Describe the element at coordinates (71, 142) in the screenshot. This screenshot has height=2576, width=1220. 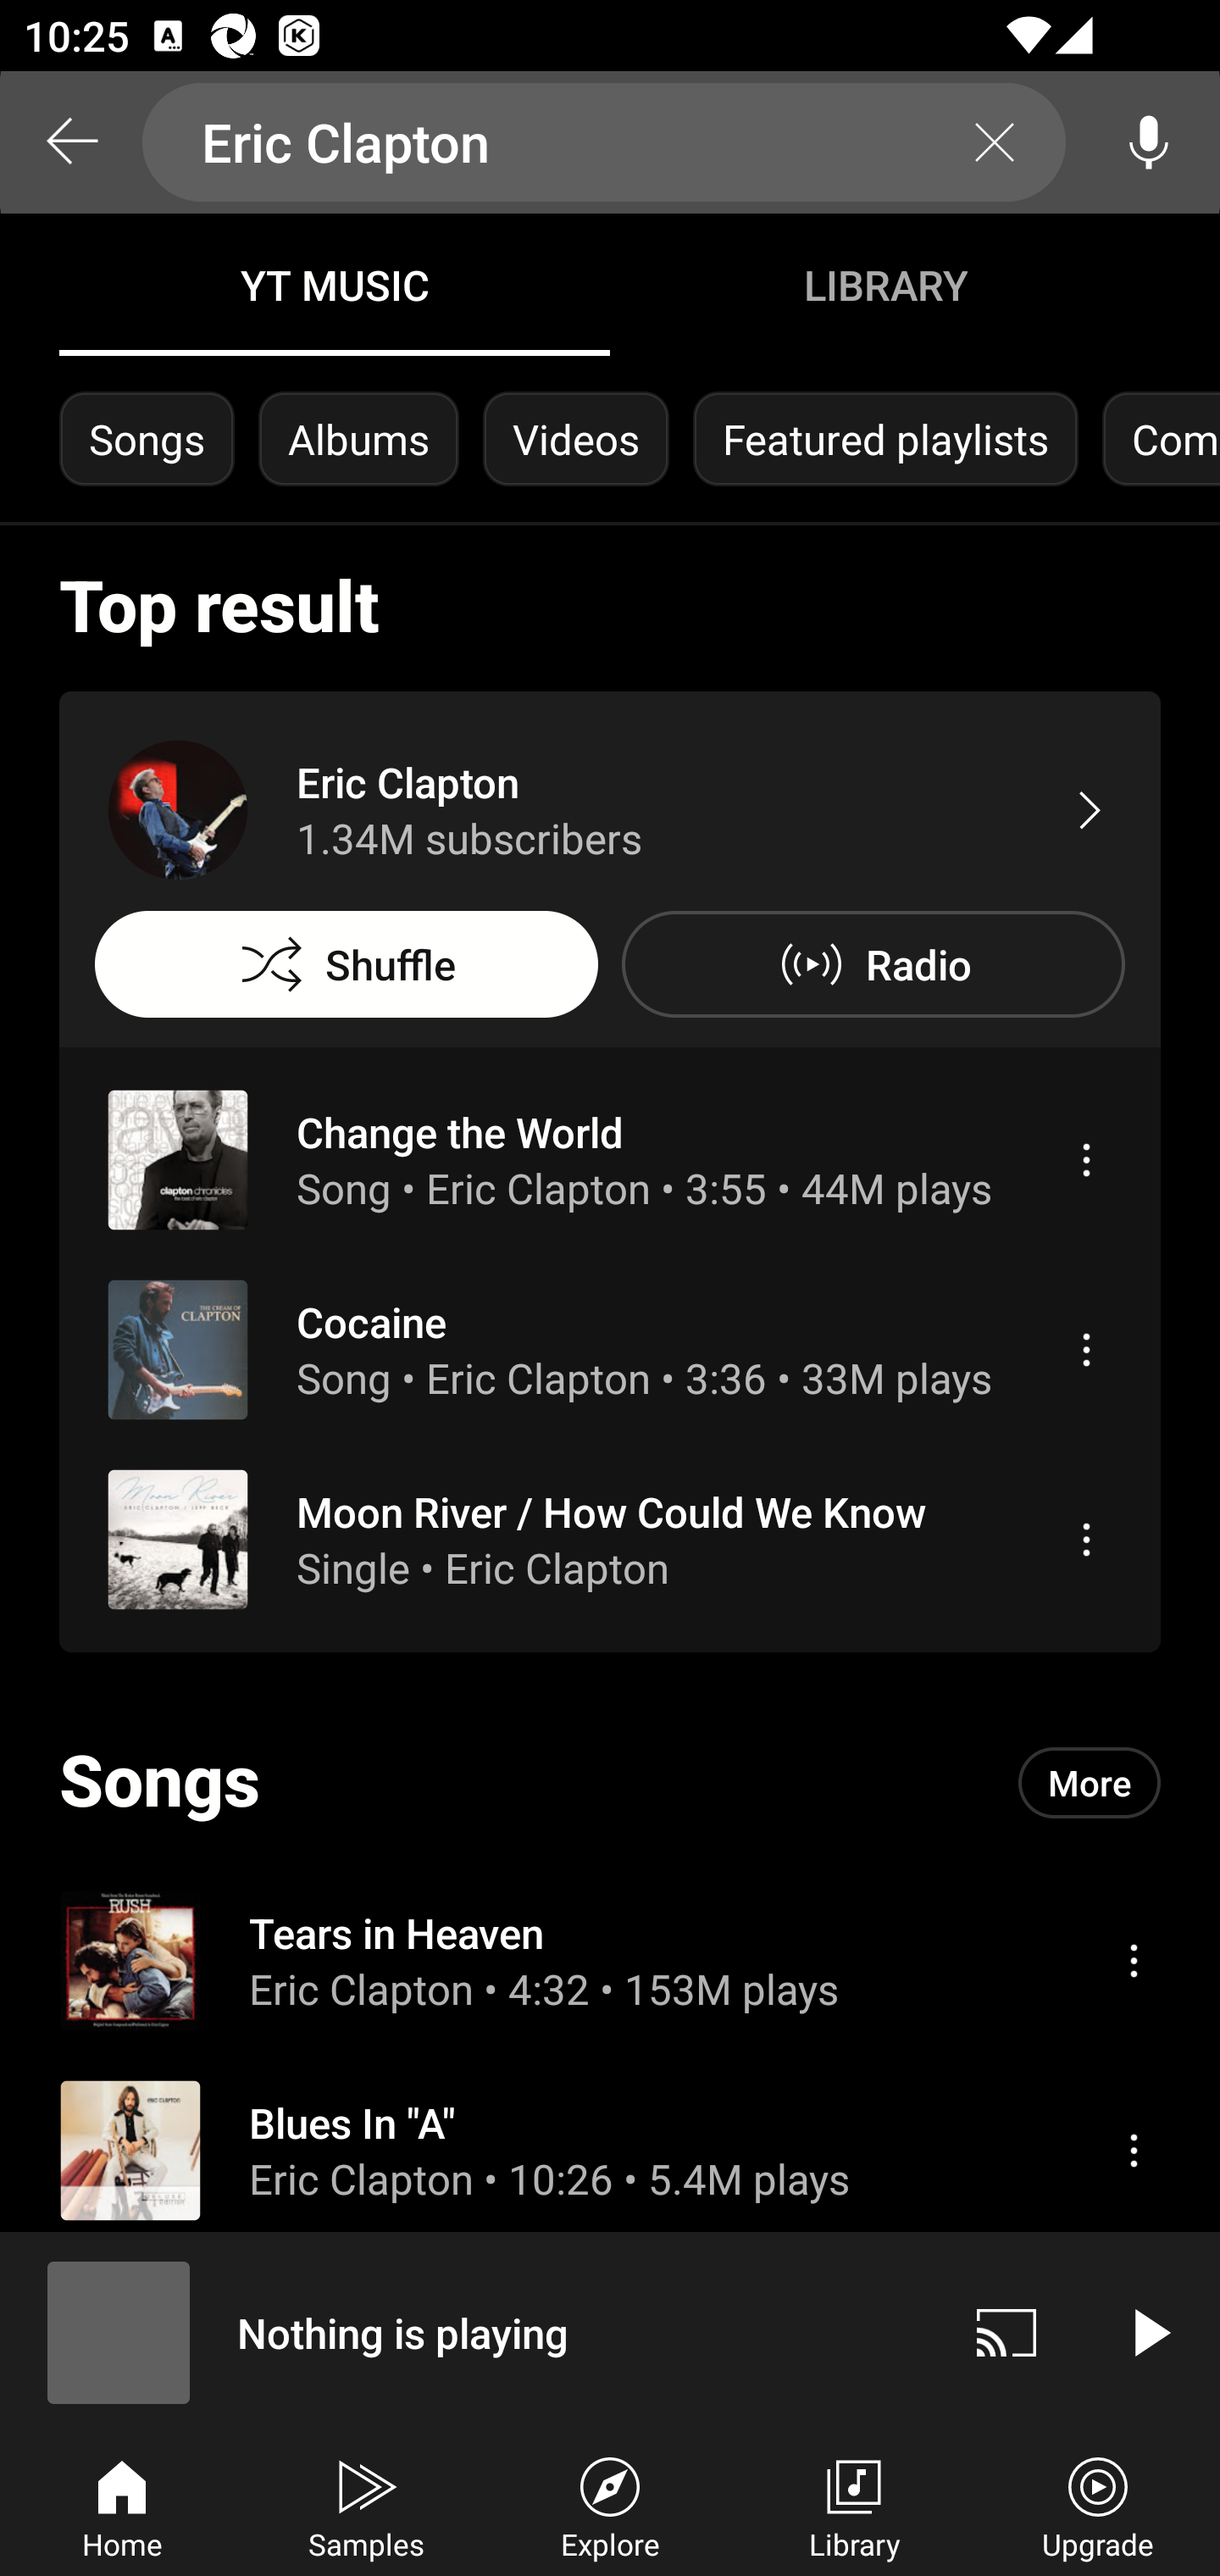
I see `Search back` at that location.